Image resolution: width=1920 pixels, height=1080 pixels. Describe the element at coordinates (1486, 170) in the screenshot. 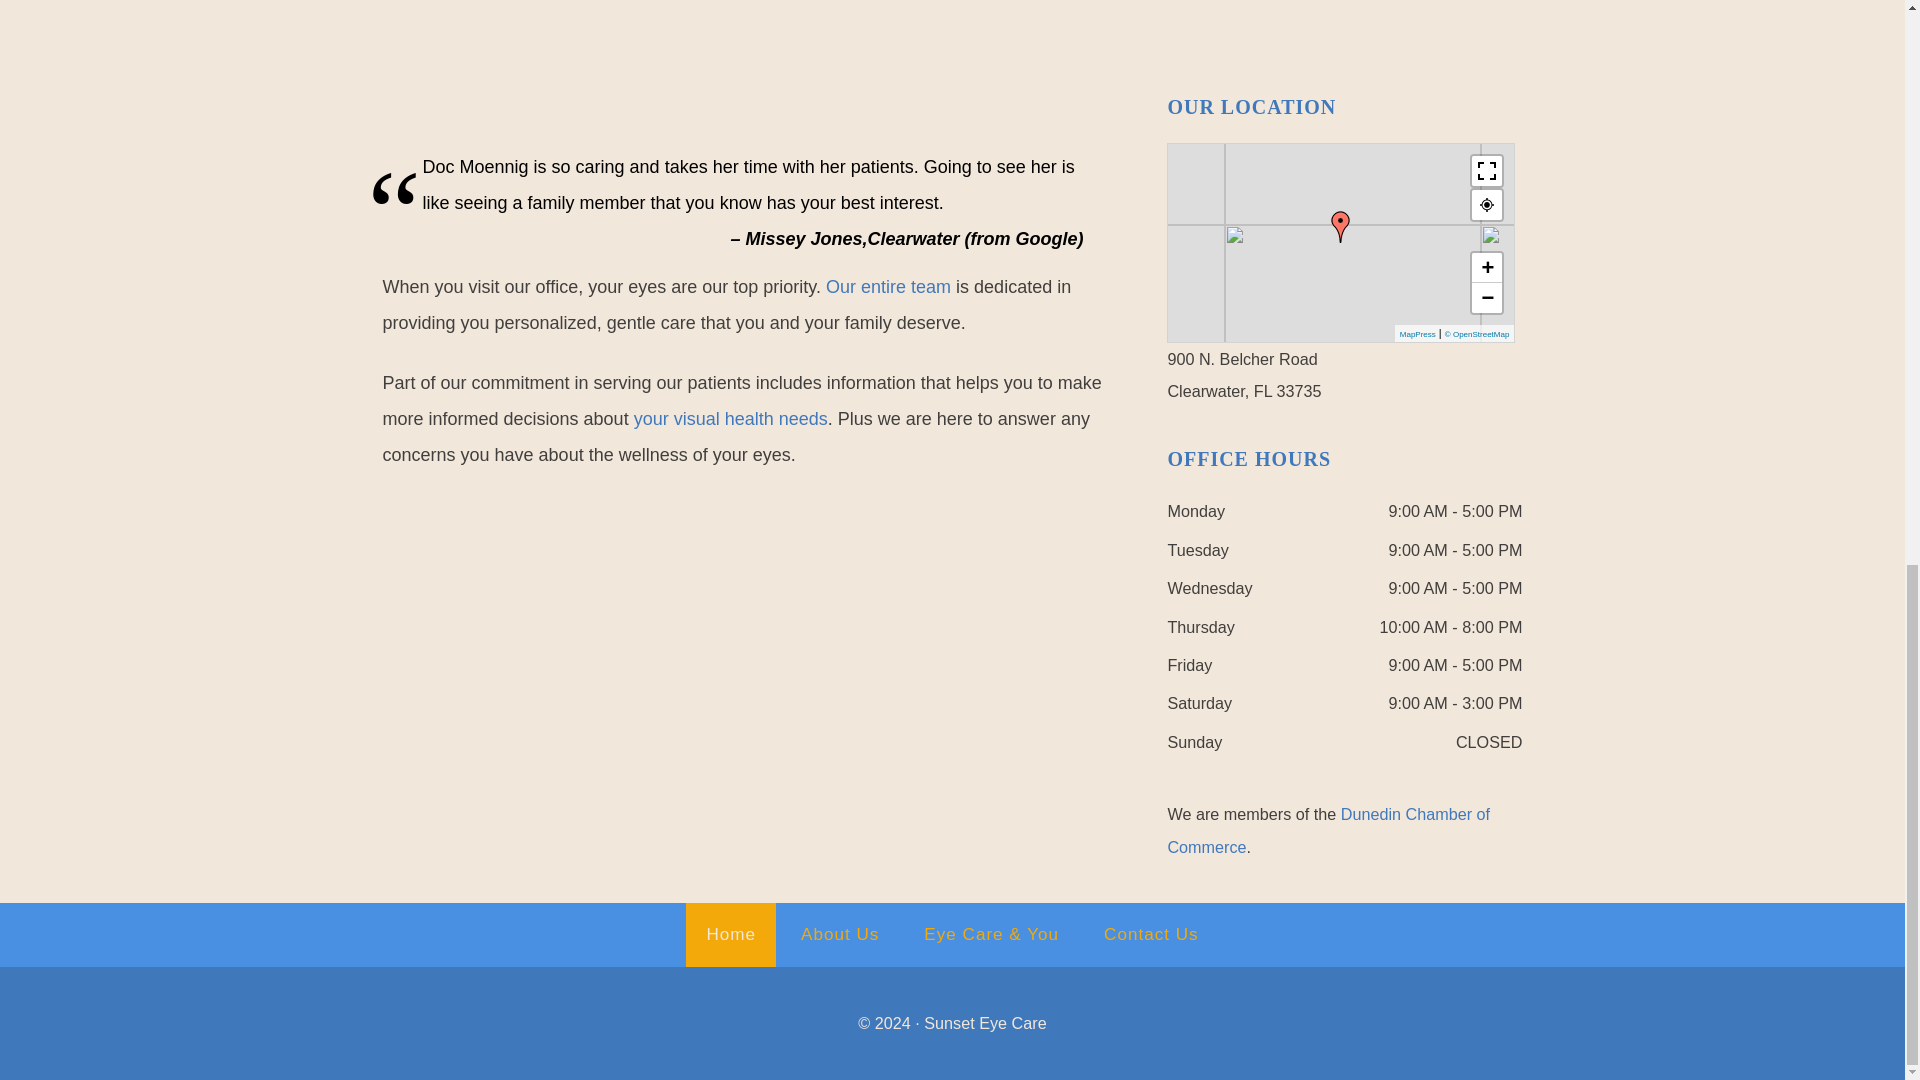

I see `Toggle fullscreen view` at that location.